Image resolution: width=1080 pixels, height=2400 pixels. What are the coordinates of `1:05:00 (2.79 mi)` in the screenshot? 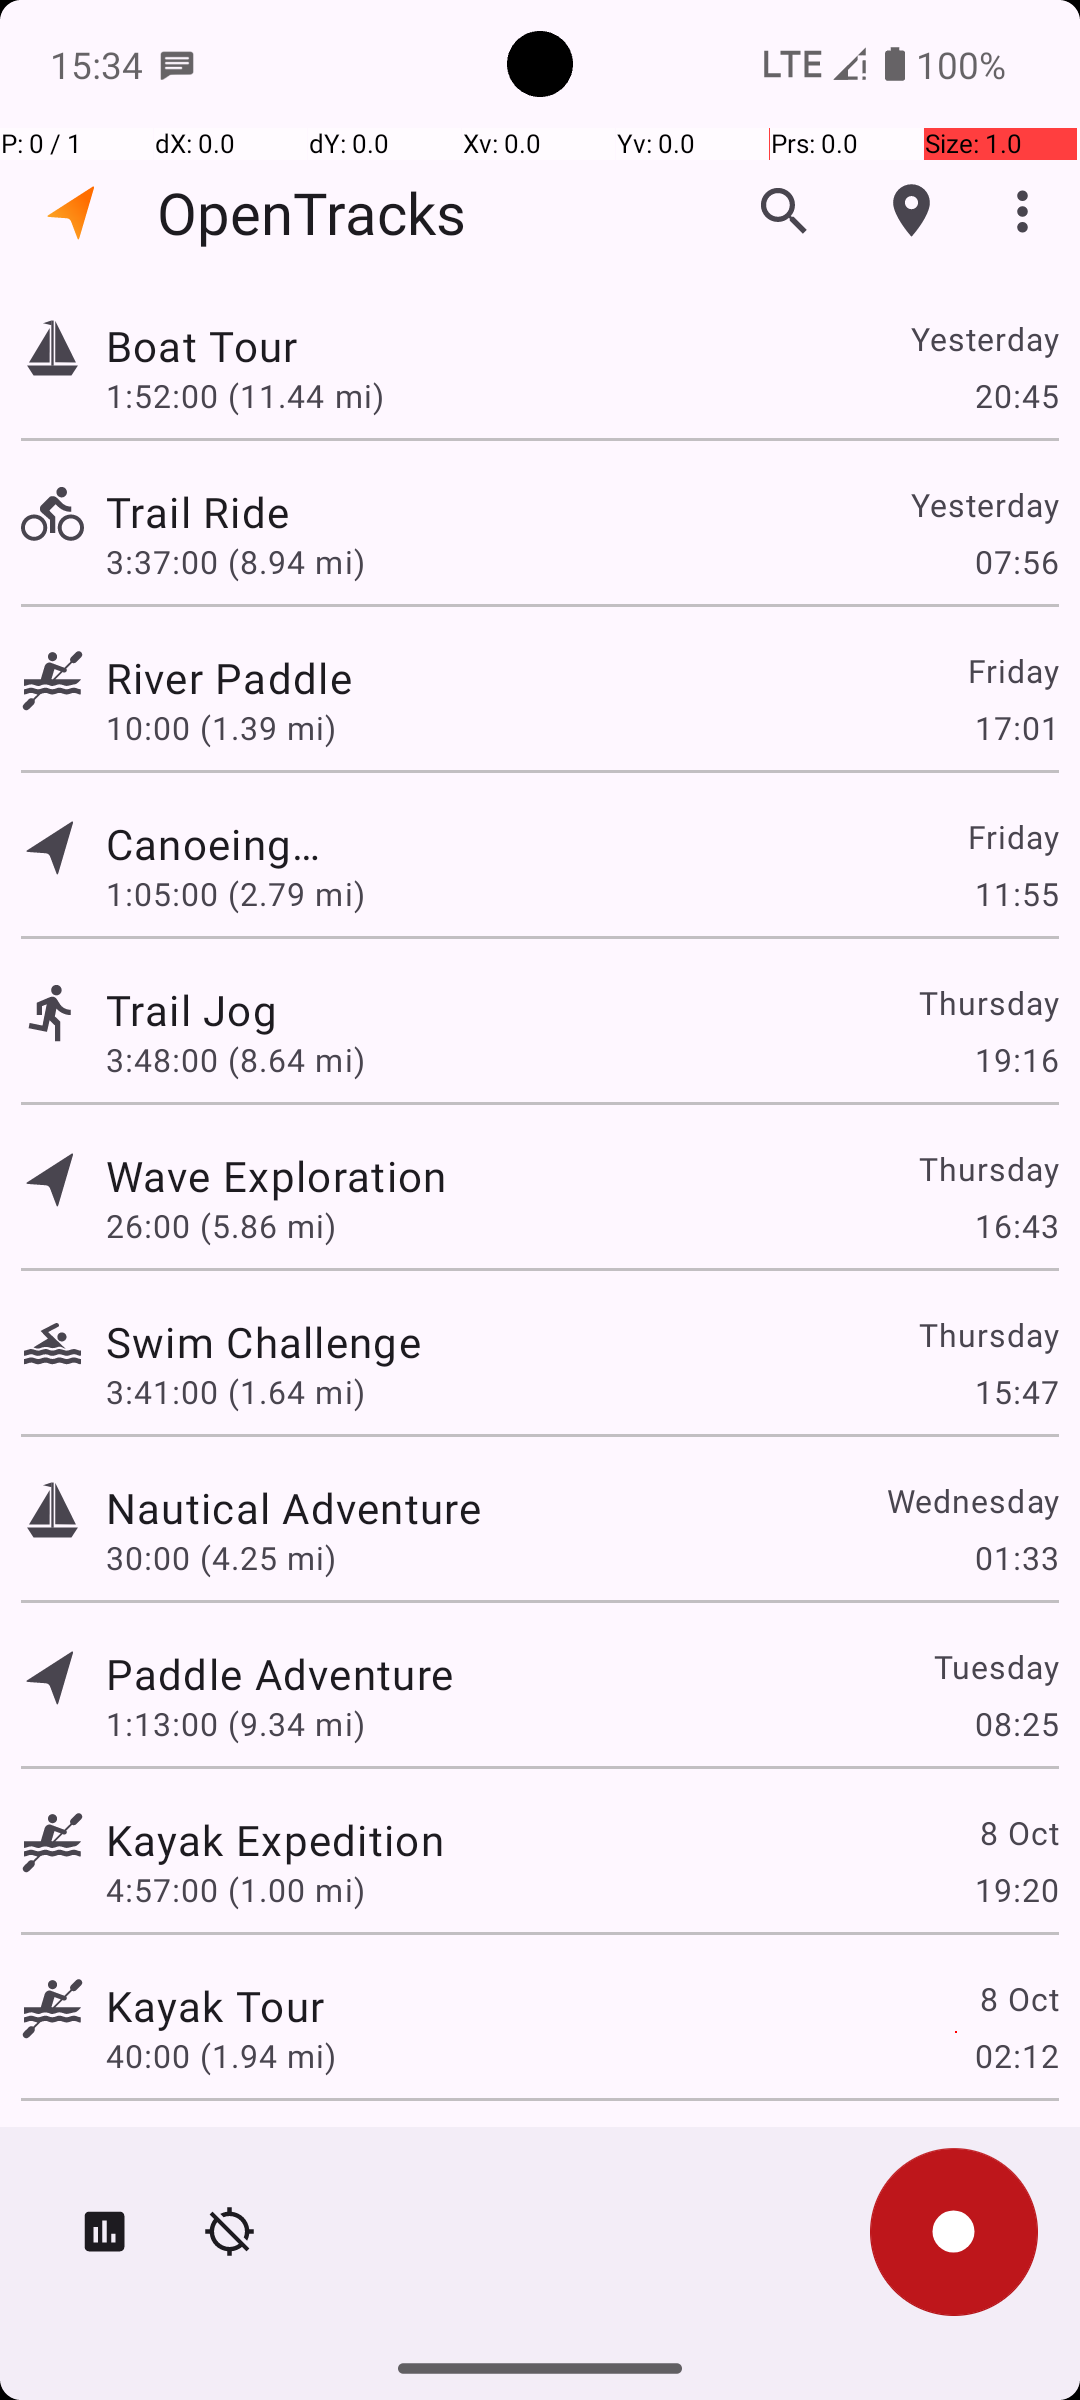 It's located at (236, 894).